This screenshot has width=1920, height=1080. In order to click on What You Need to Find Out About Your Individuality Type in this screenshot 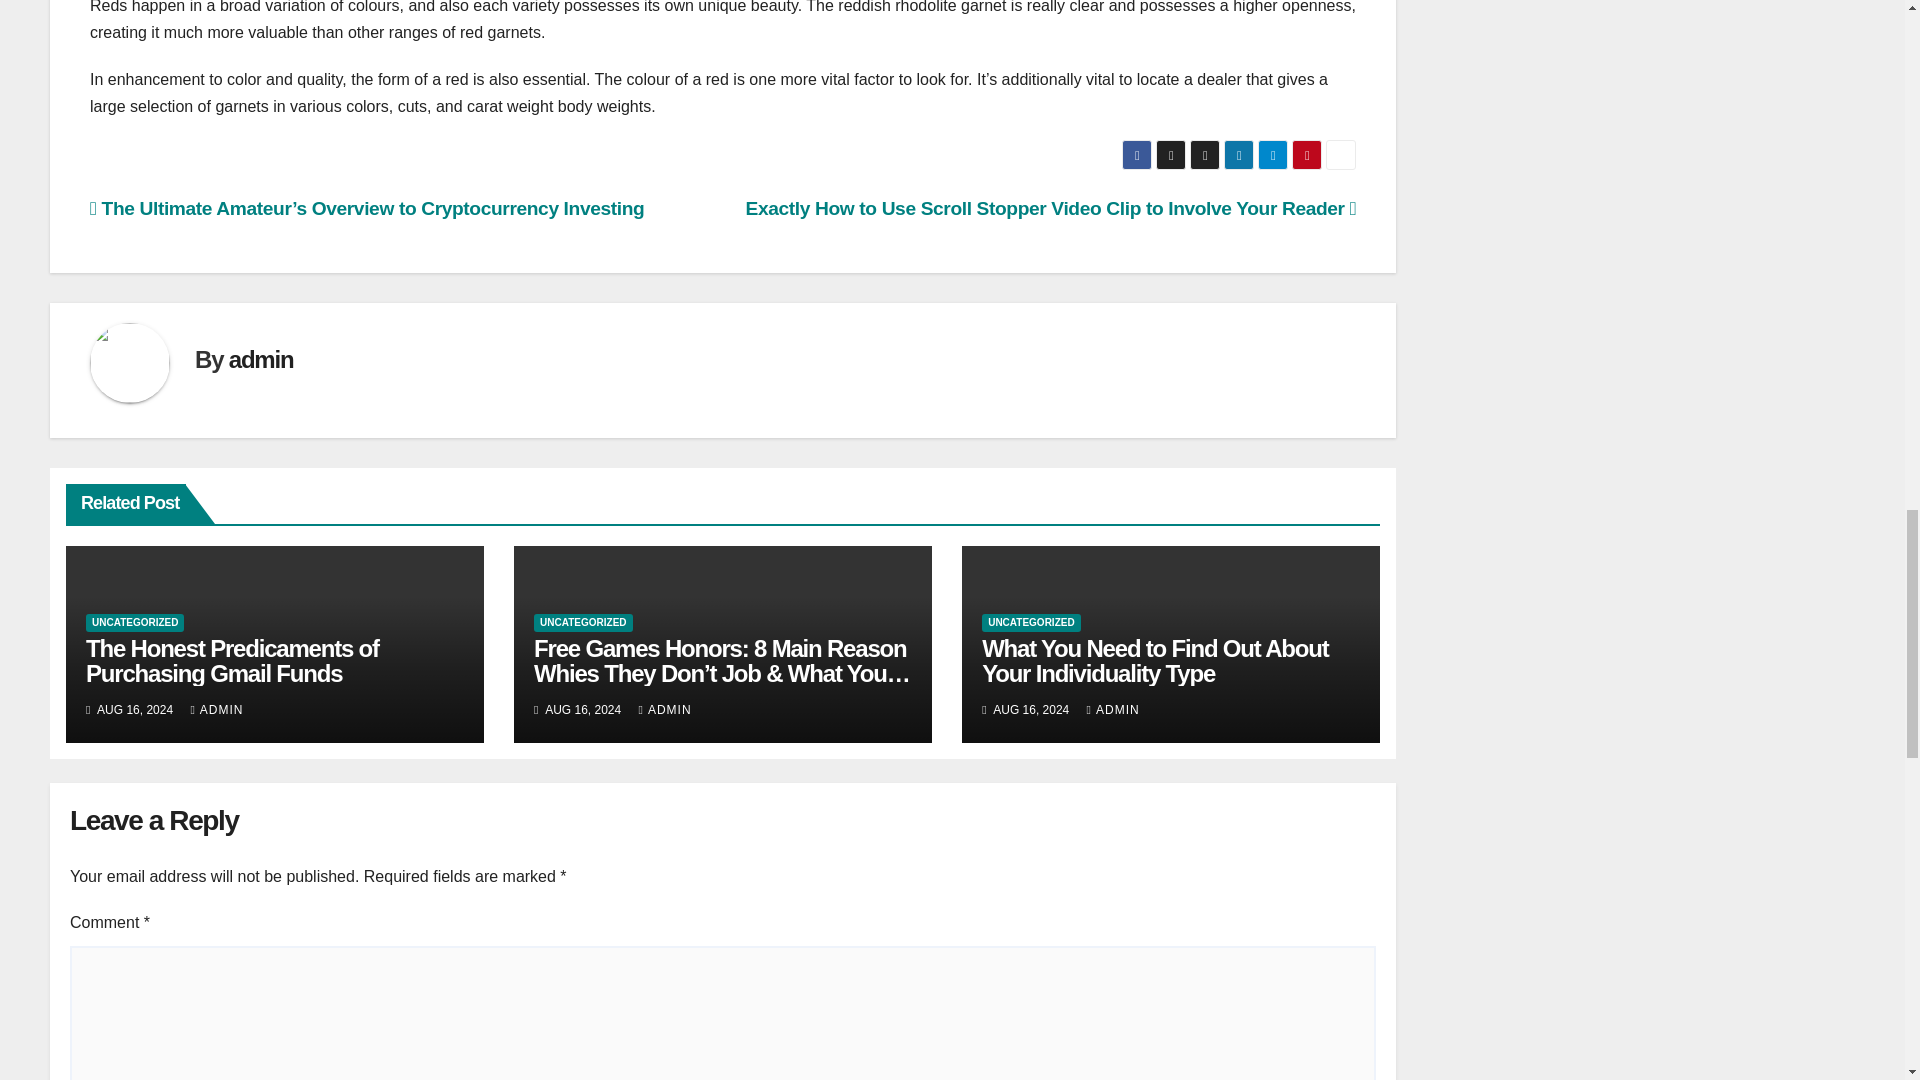, I will do `click(1154, 660)`.